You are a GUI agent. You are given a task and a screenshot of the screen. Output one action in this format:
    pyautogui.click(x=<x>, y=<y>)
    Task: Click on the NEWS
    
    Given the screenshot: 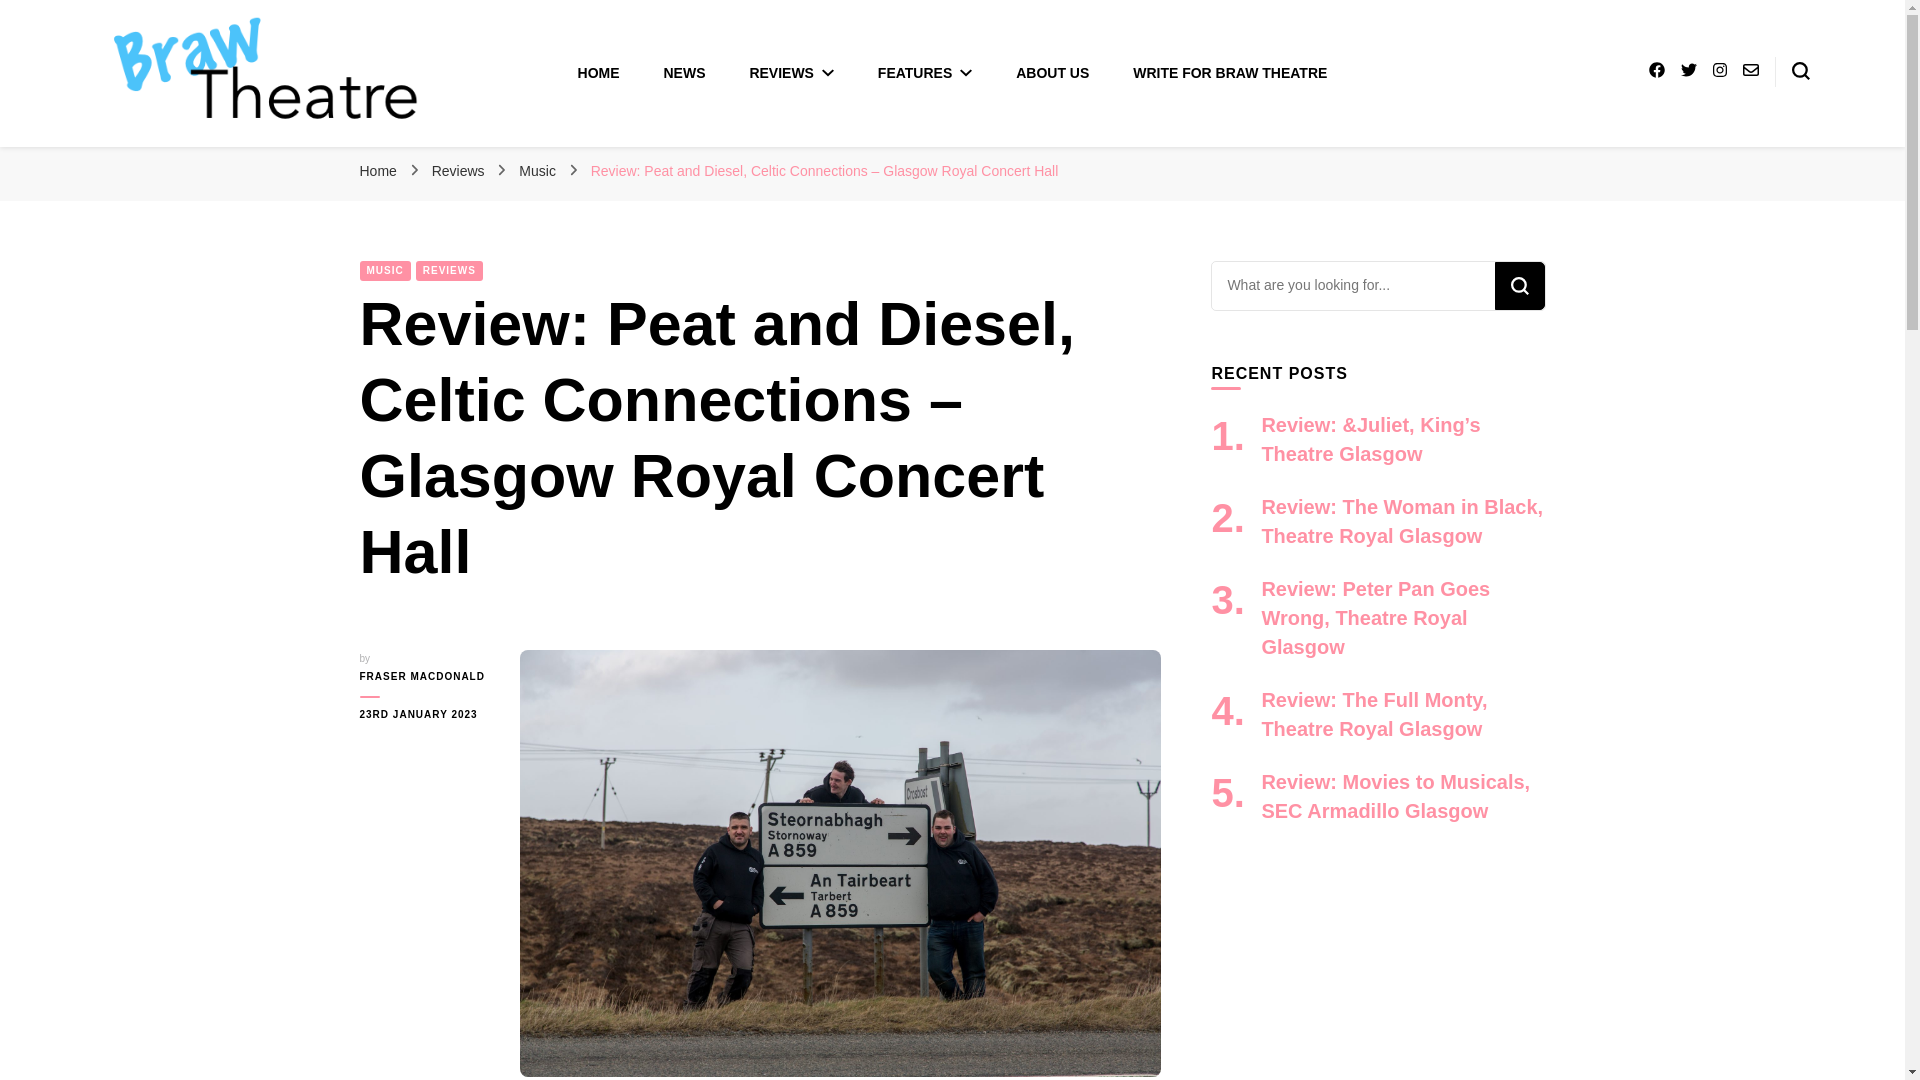 What is the action you would take?
    pyautogui.click(x=685, y=72)
    